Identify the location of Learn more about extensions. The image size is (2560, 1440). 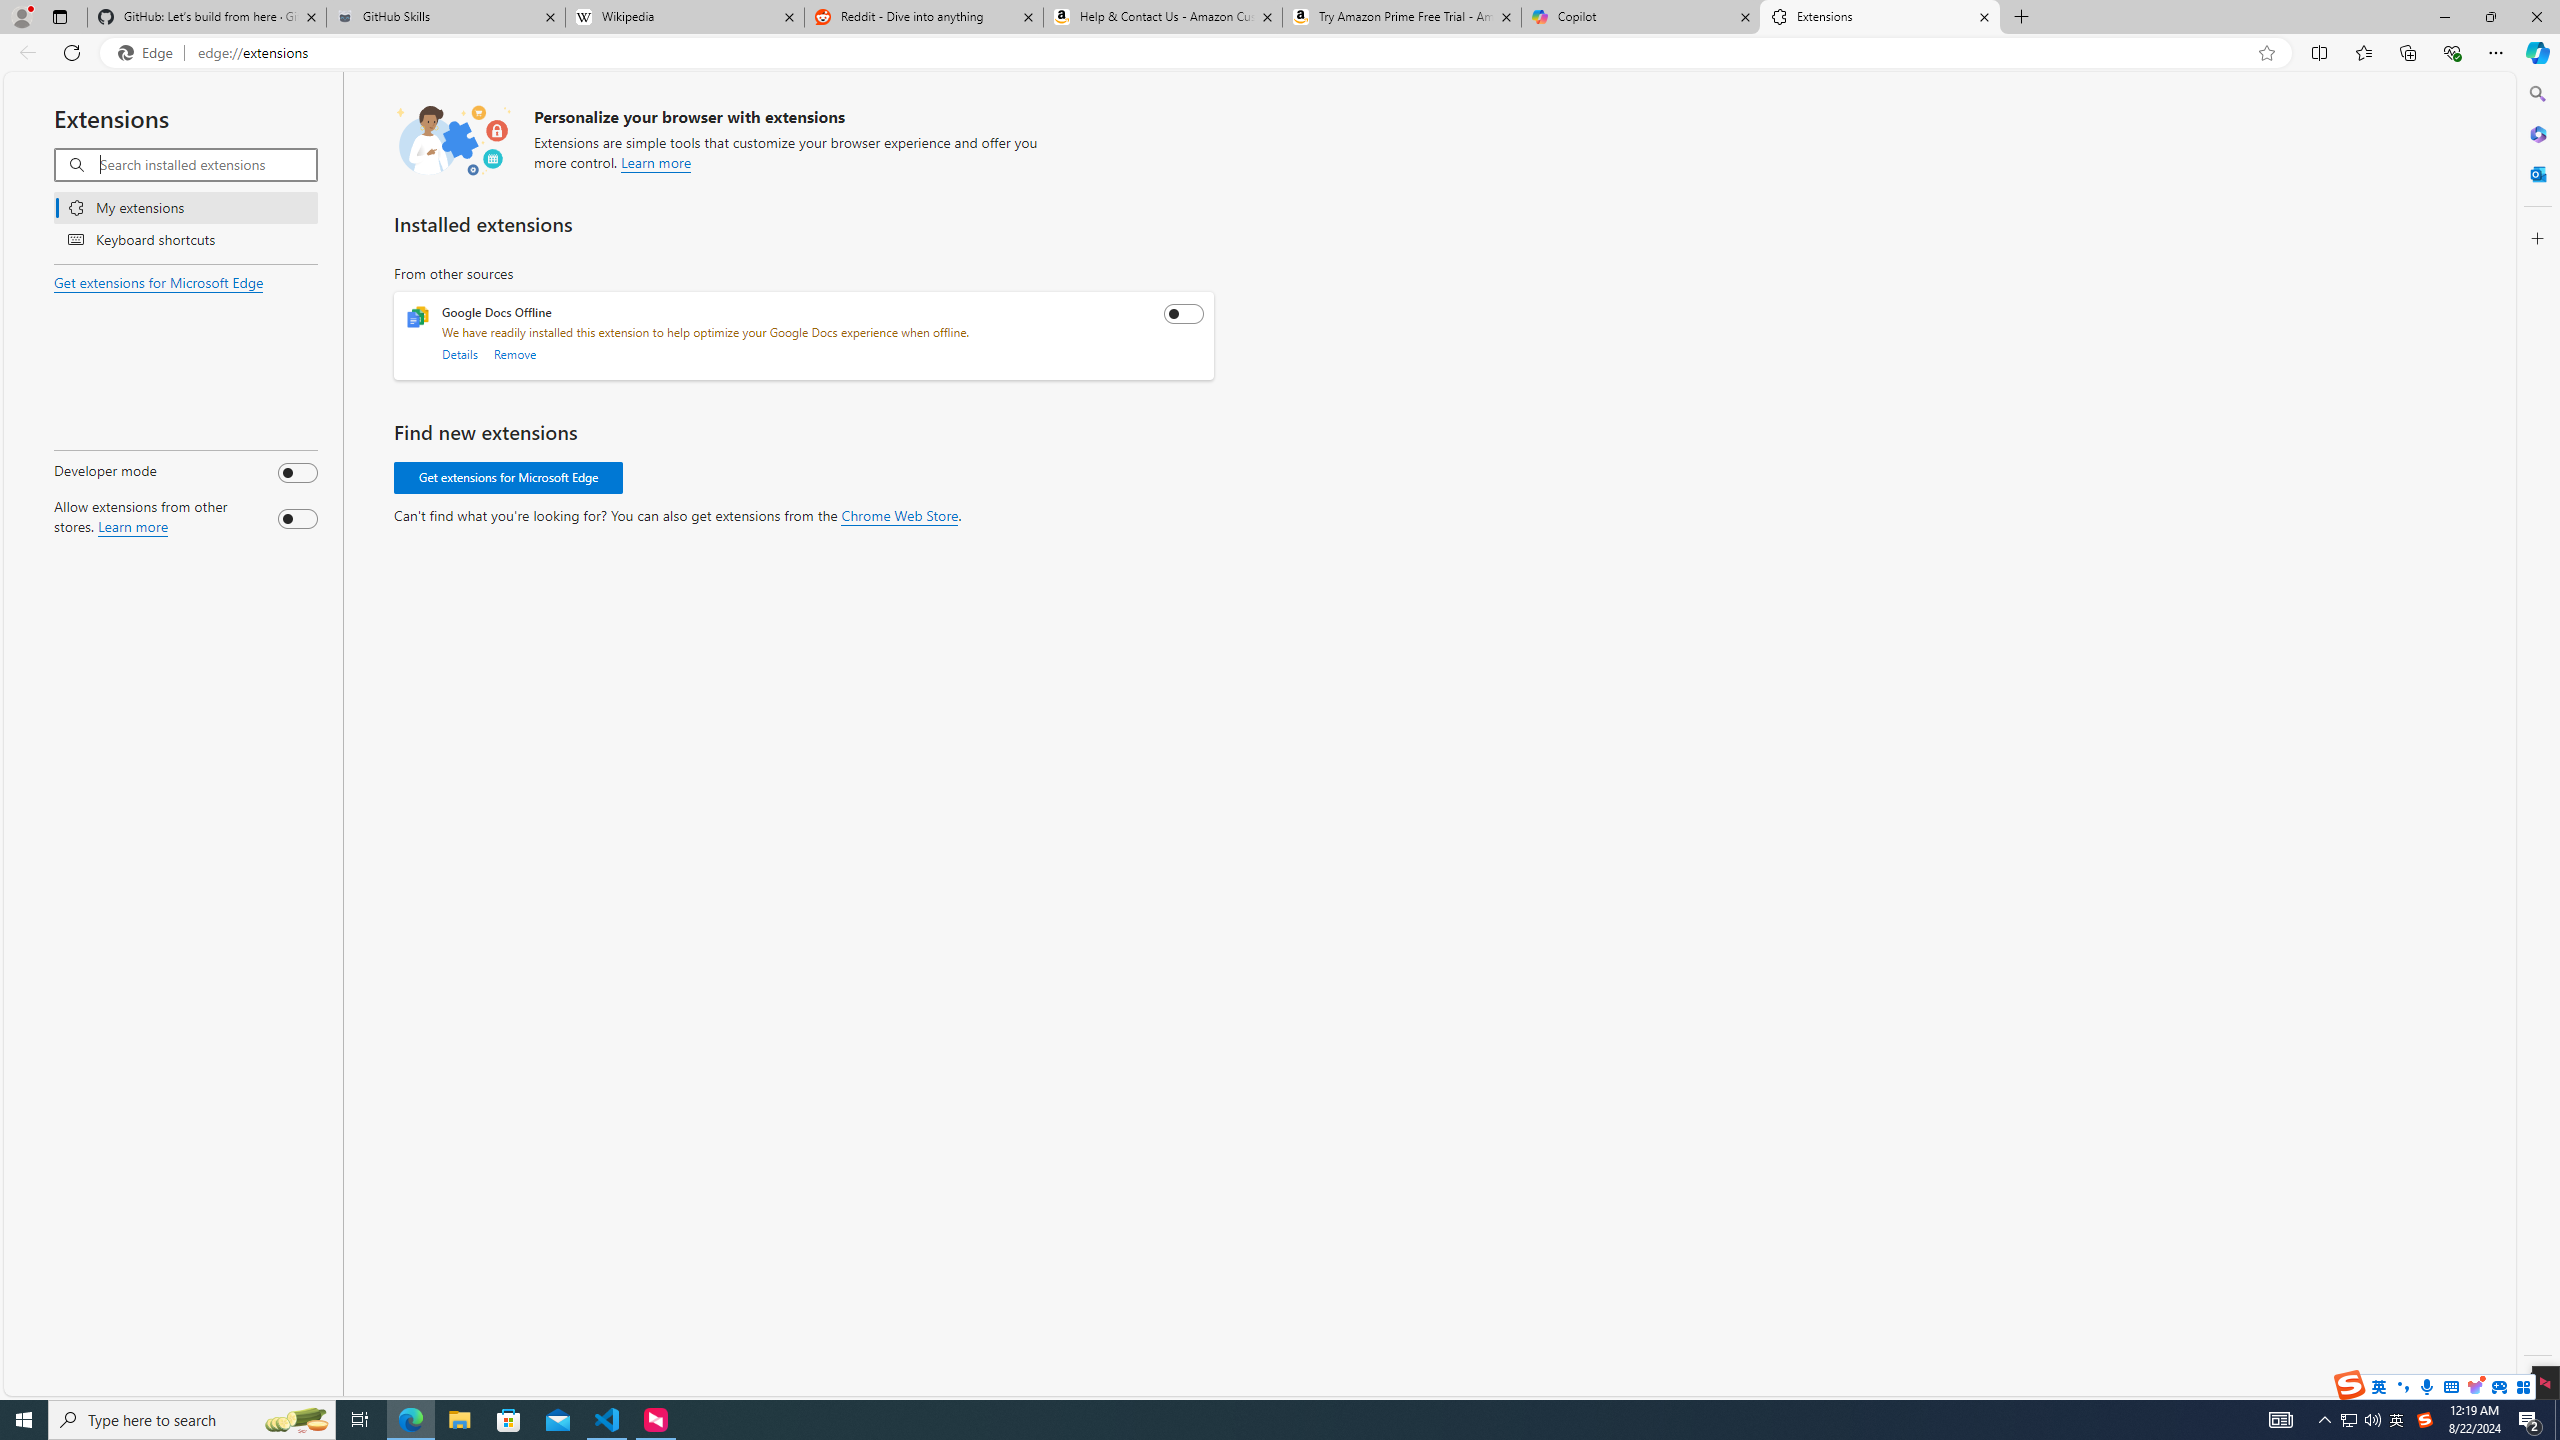
(655, 160).